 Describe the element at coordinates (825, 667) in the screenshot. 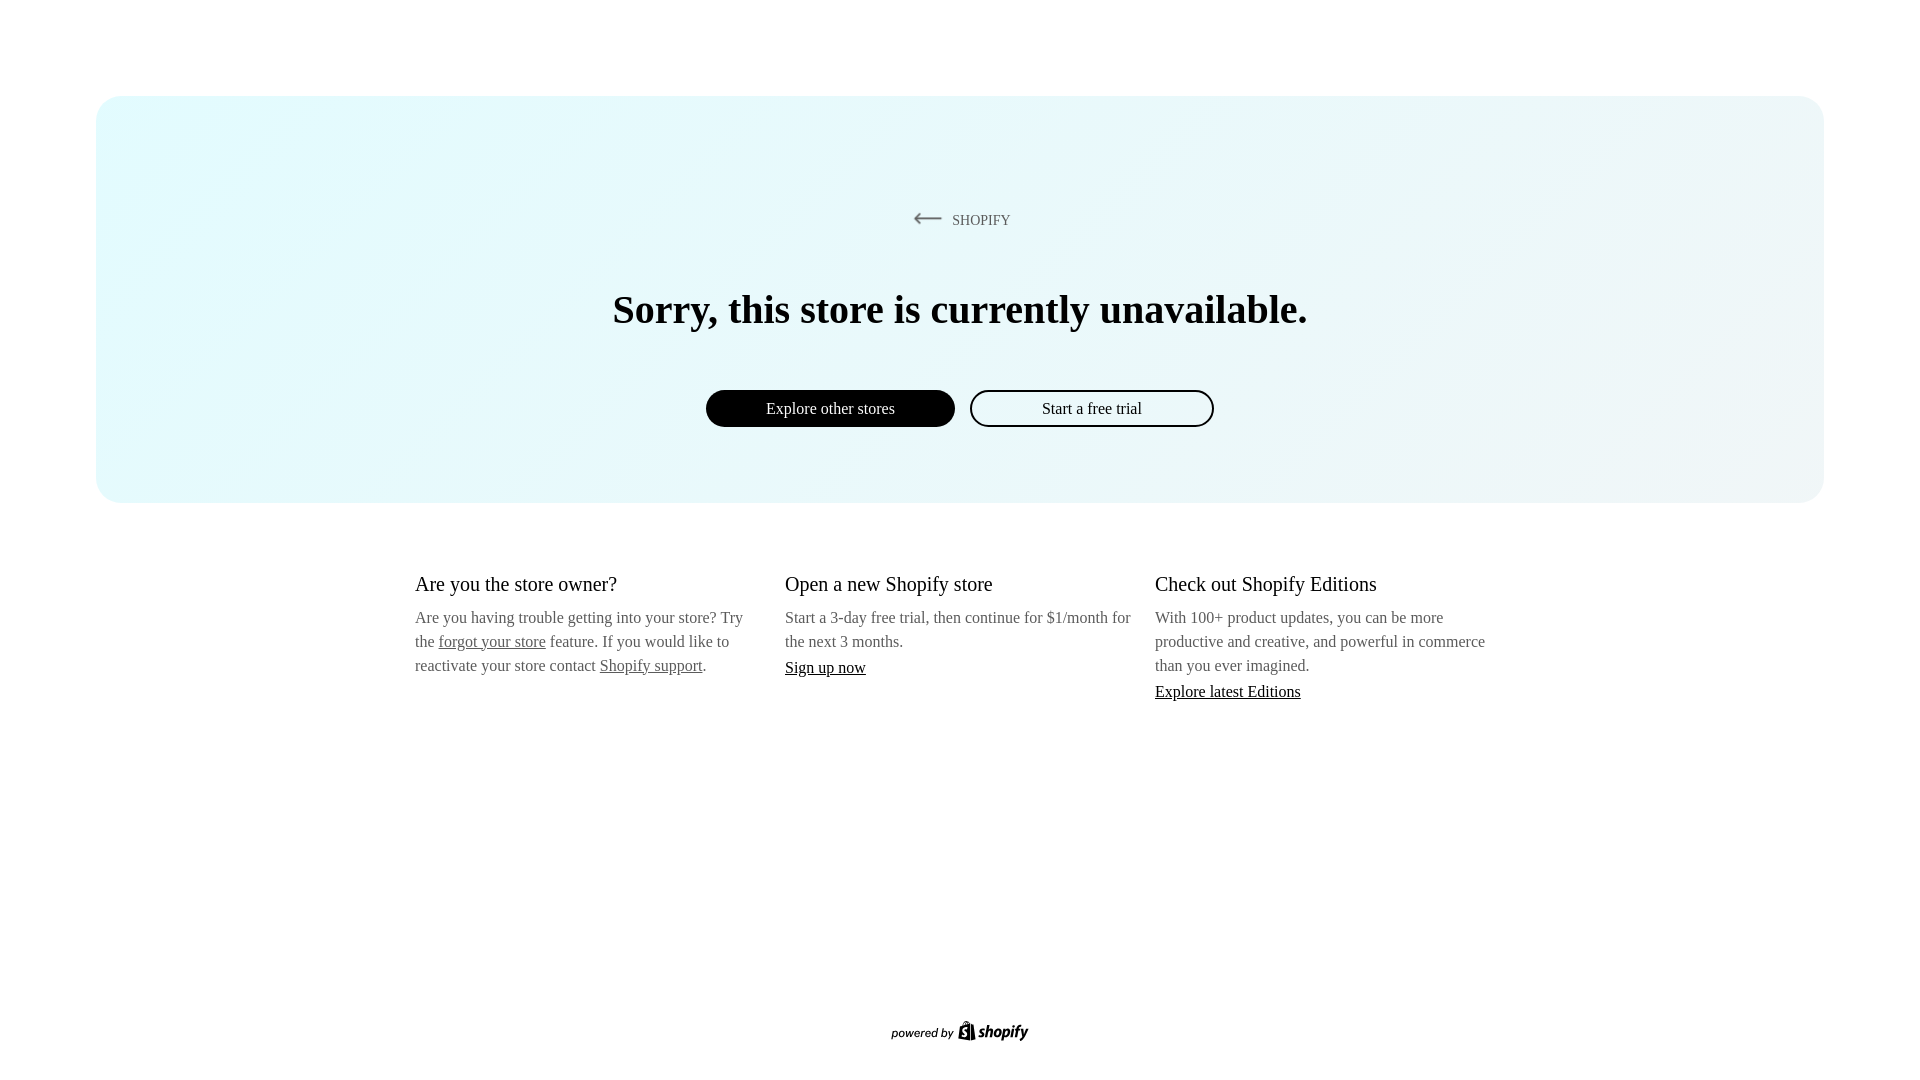

I see `Sign up now` at that location.